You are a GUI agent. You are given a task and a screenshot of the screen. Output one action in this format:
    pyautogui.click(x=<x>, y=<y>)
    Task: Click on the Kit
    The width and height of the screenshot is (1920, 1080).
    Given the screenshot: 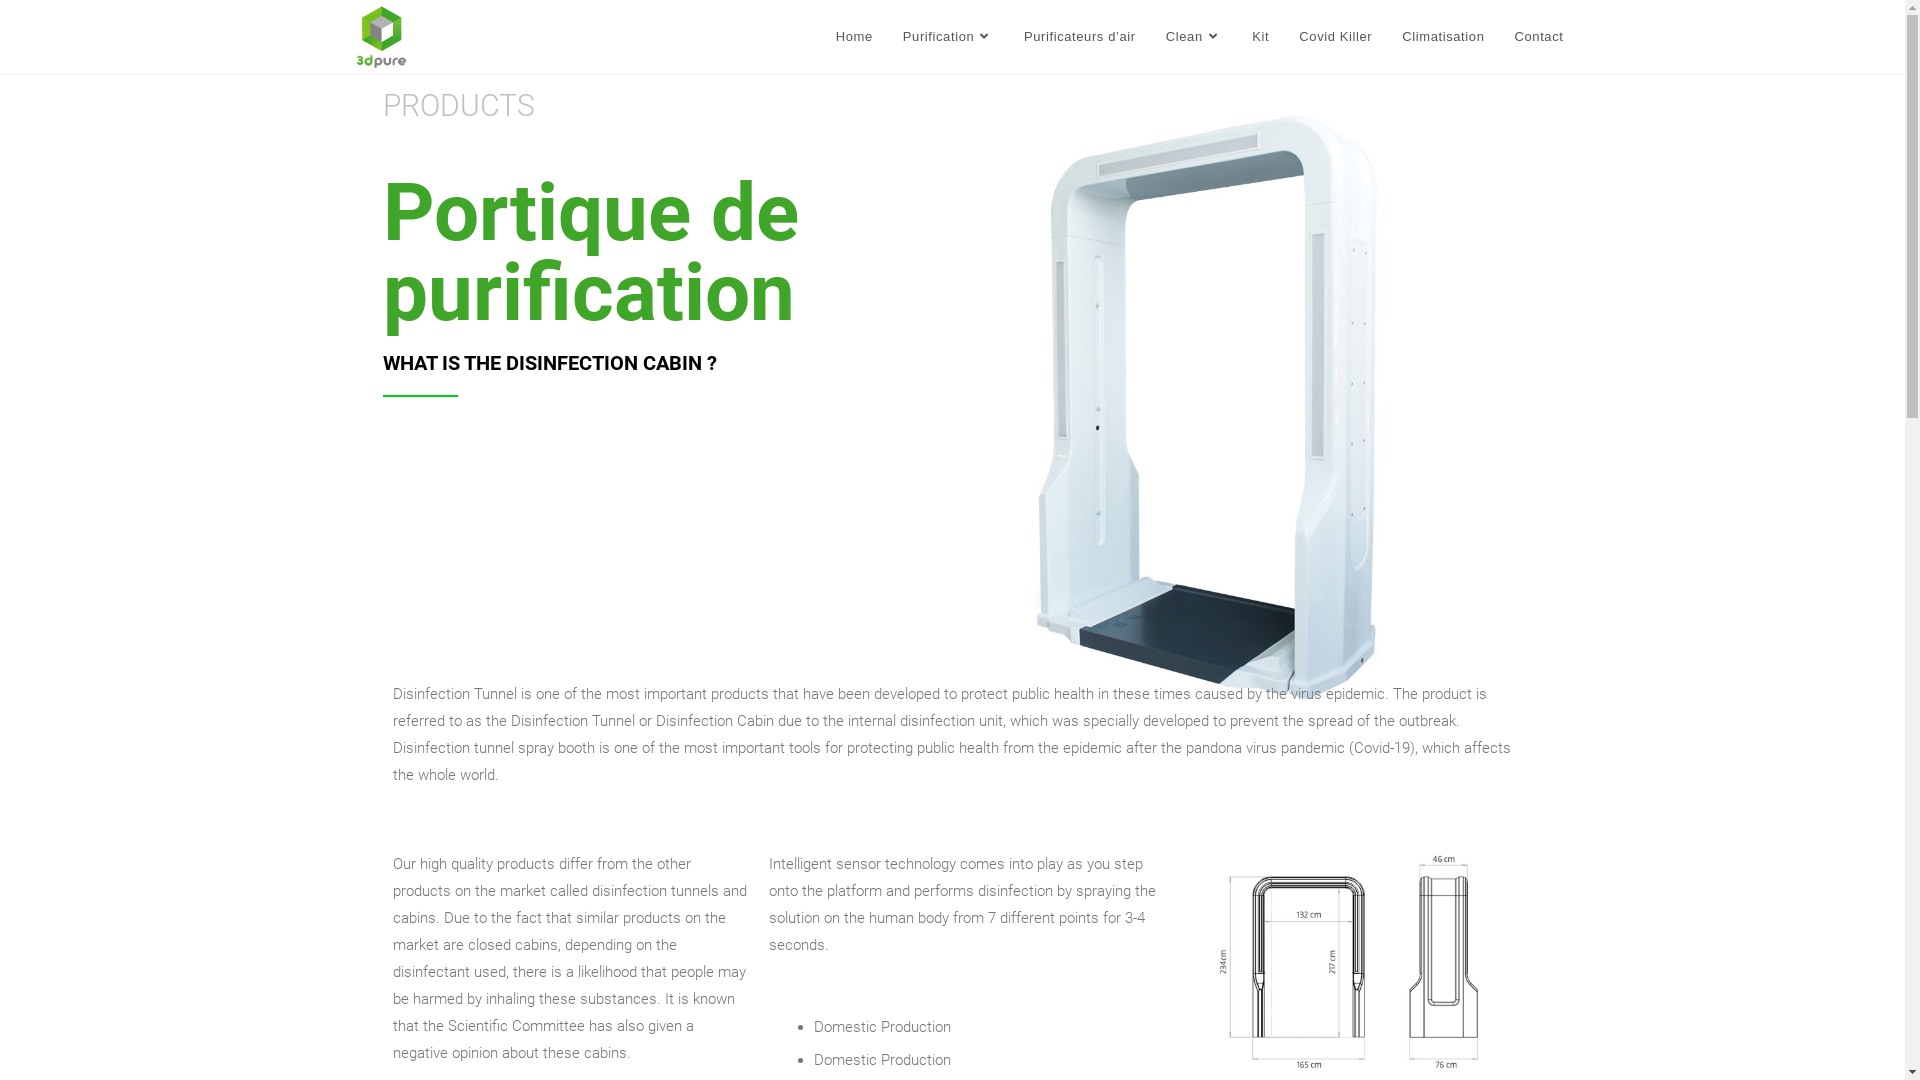 What is the action you would take?
    pyautogui.click(x=1260, y=37)
    